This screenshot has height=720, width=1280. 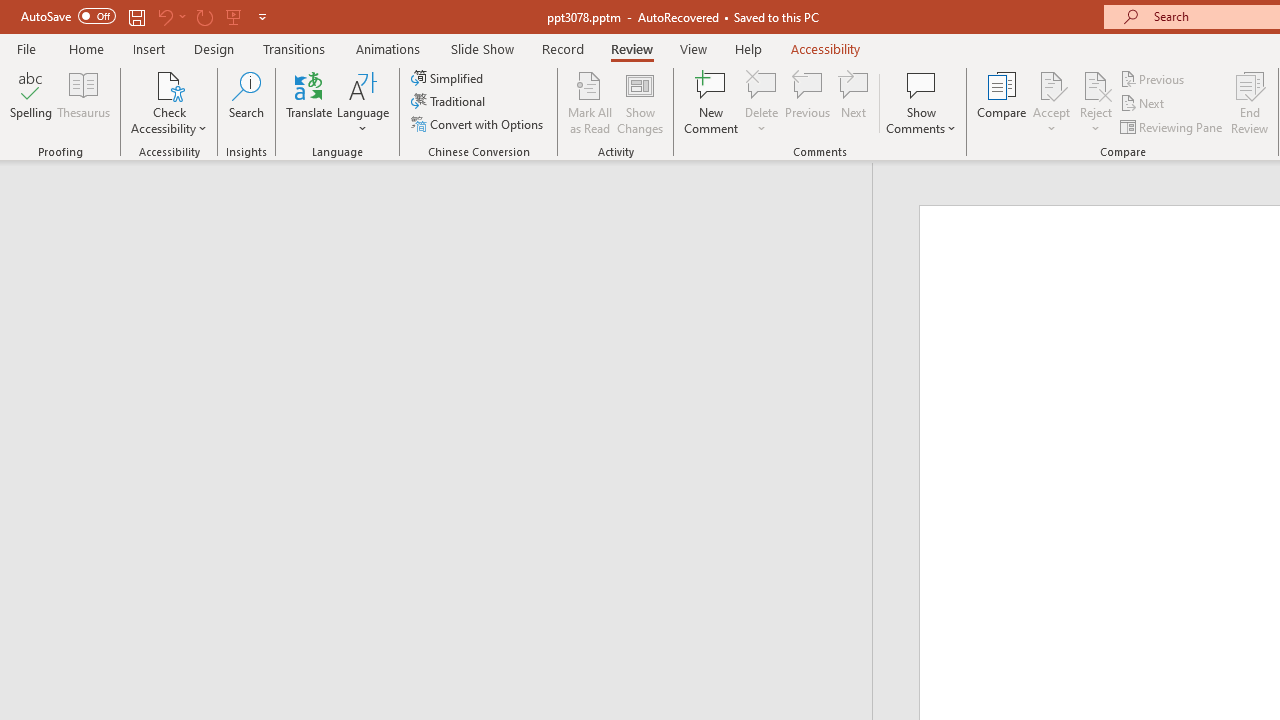 What do you see at coordinates (1144, 104) in the screenshot?
I see `Next` at bounding box center [1144, 104].